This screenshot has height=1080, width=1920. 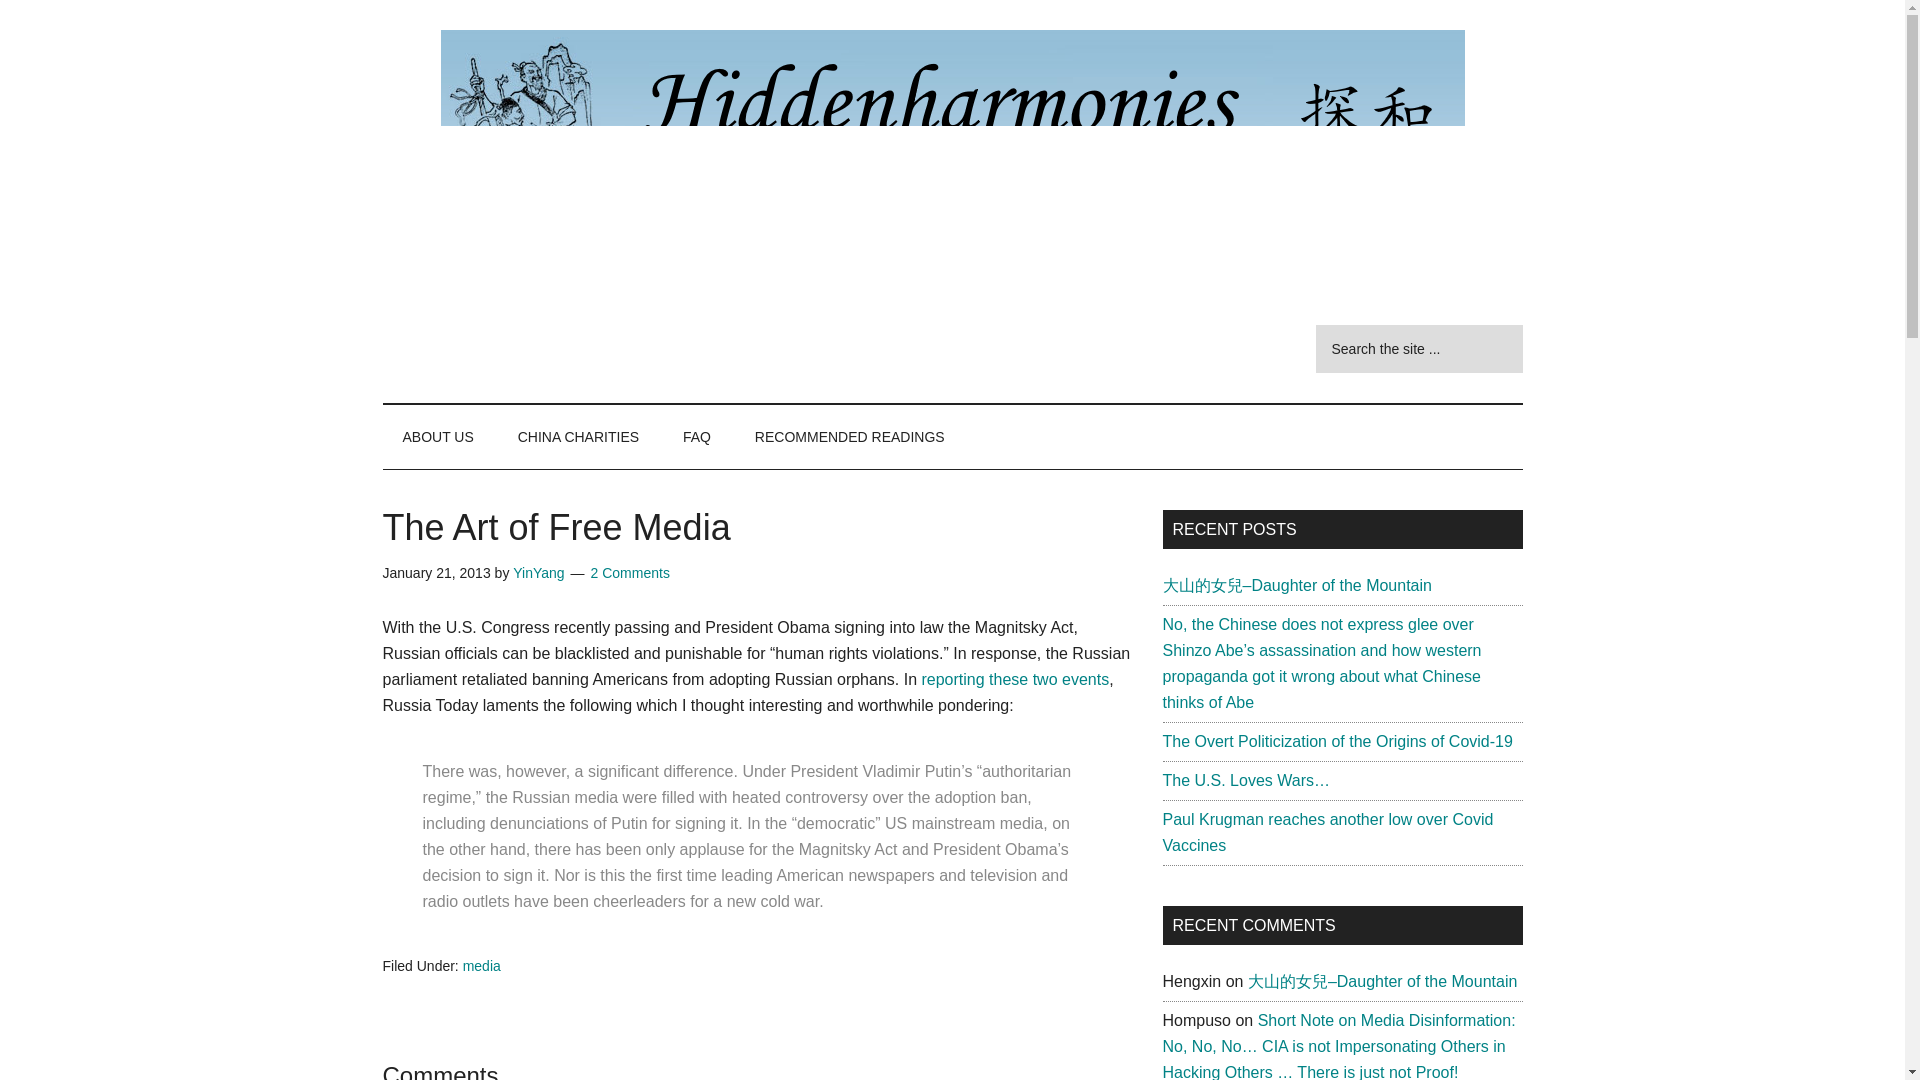 What do you see at coordinates (696, 436) in the screenshot?
I see `FAQ` at bounding box center [696, 436].